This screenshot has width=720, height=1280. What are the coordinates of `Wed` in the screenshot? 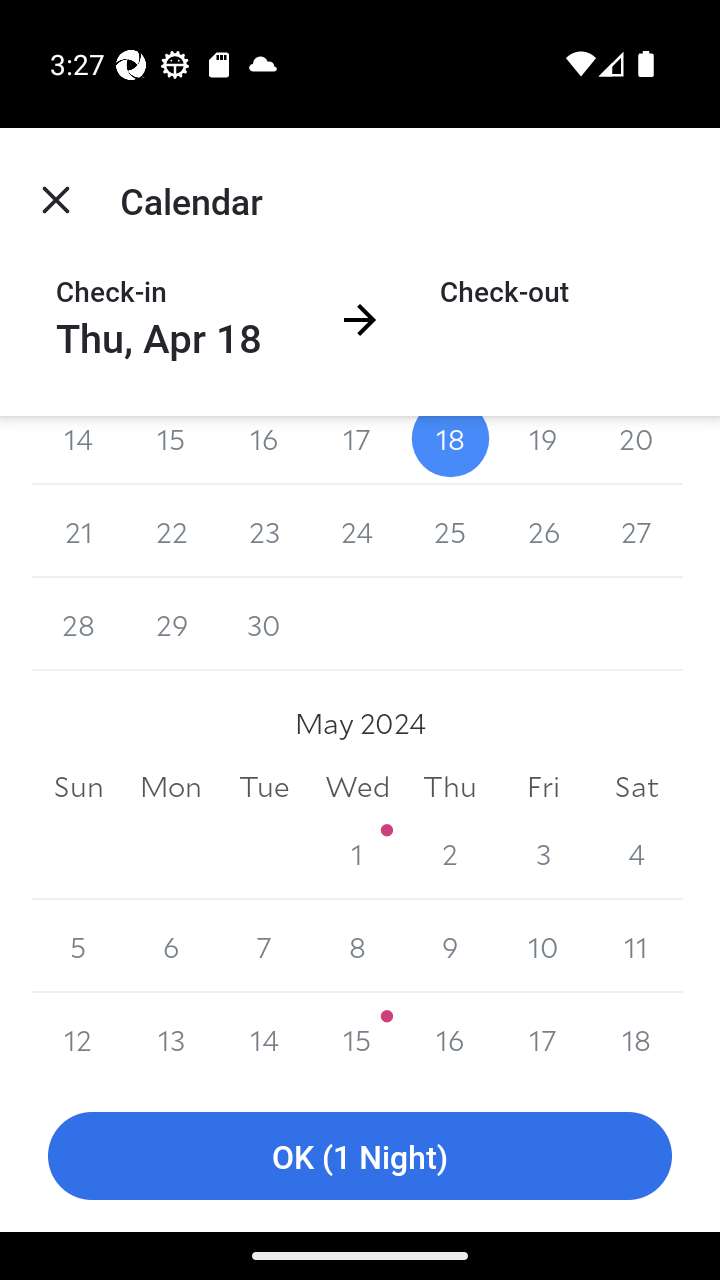 It's located at (357, 786).